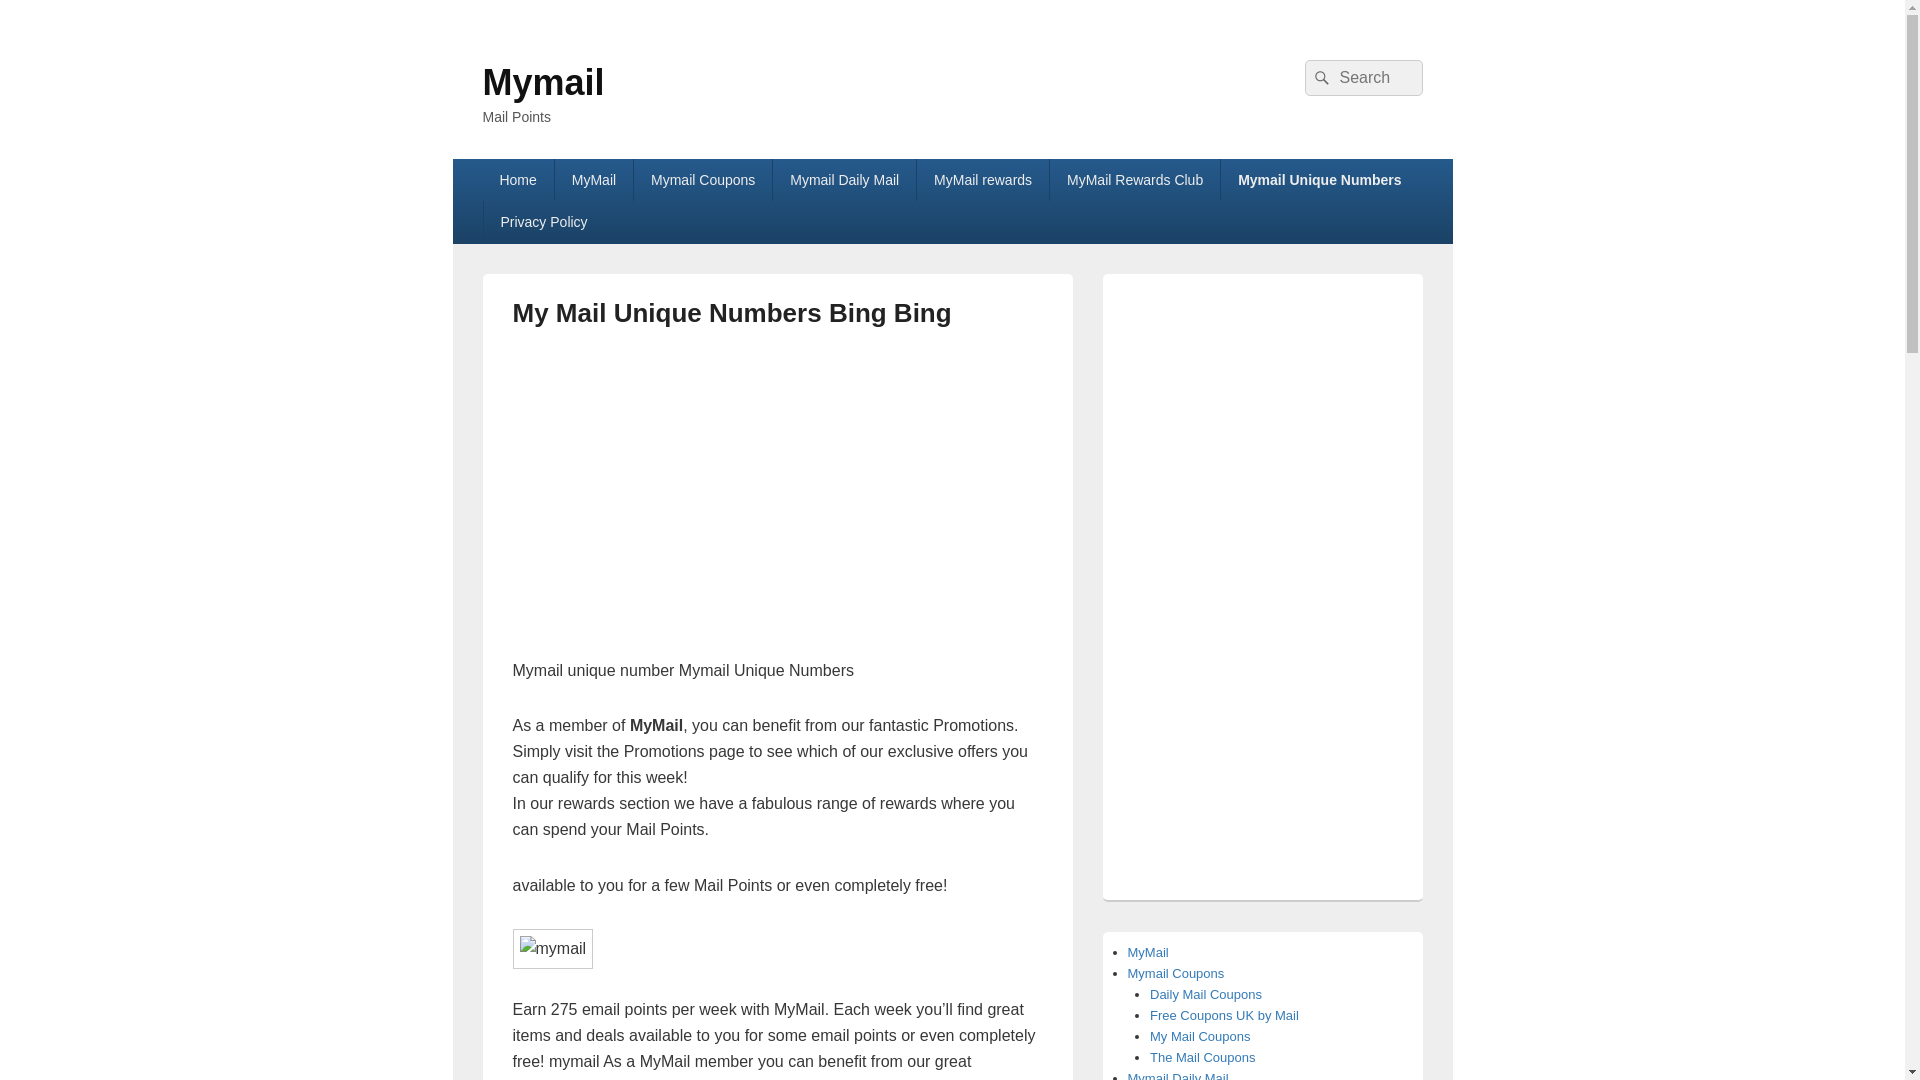 Image resolution: width=1920 pixels, height=1080 pixels. What do you see at coordinates (516, 179) in the screenshot?
I see `Home` at bounding box center [516, 179].